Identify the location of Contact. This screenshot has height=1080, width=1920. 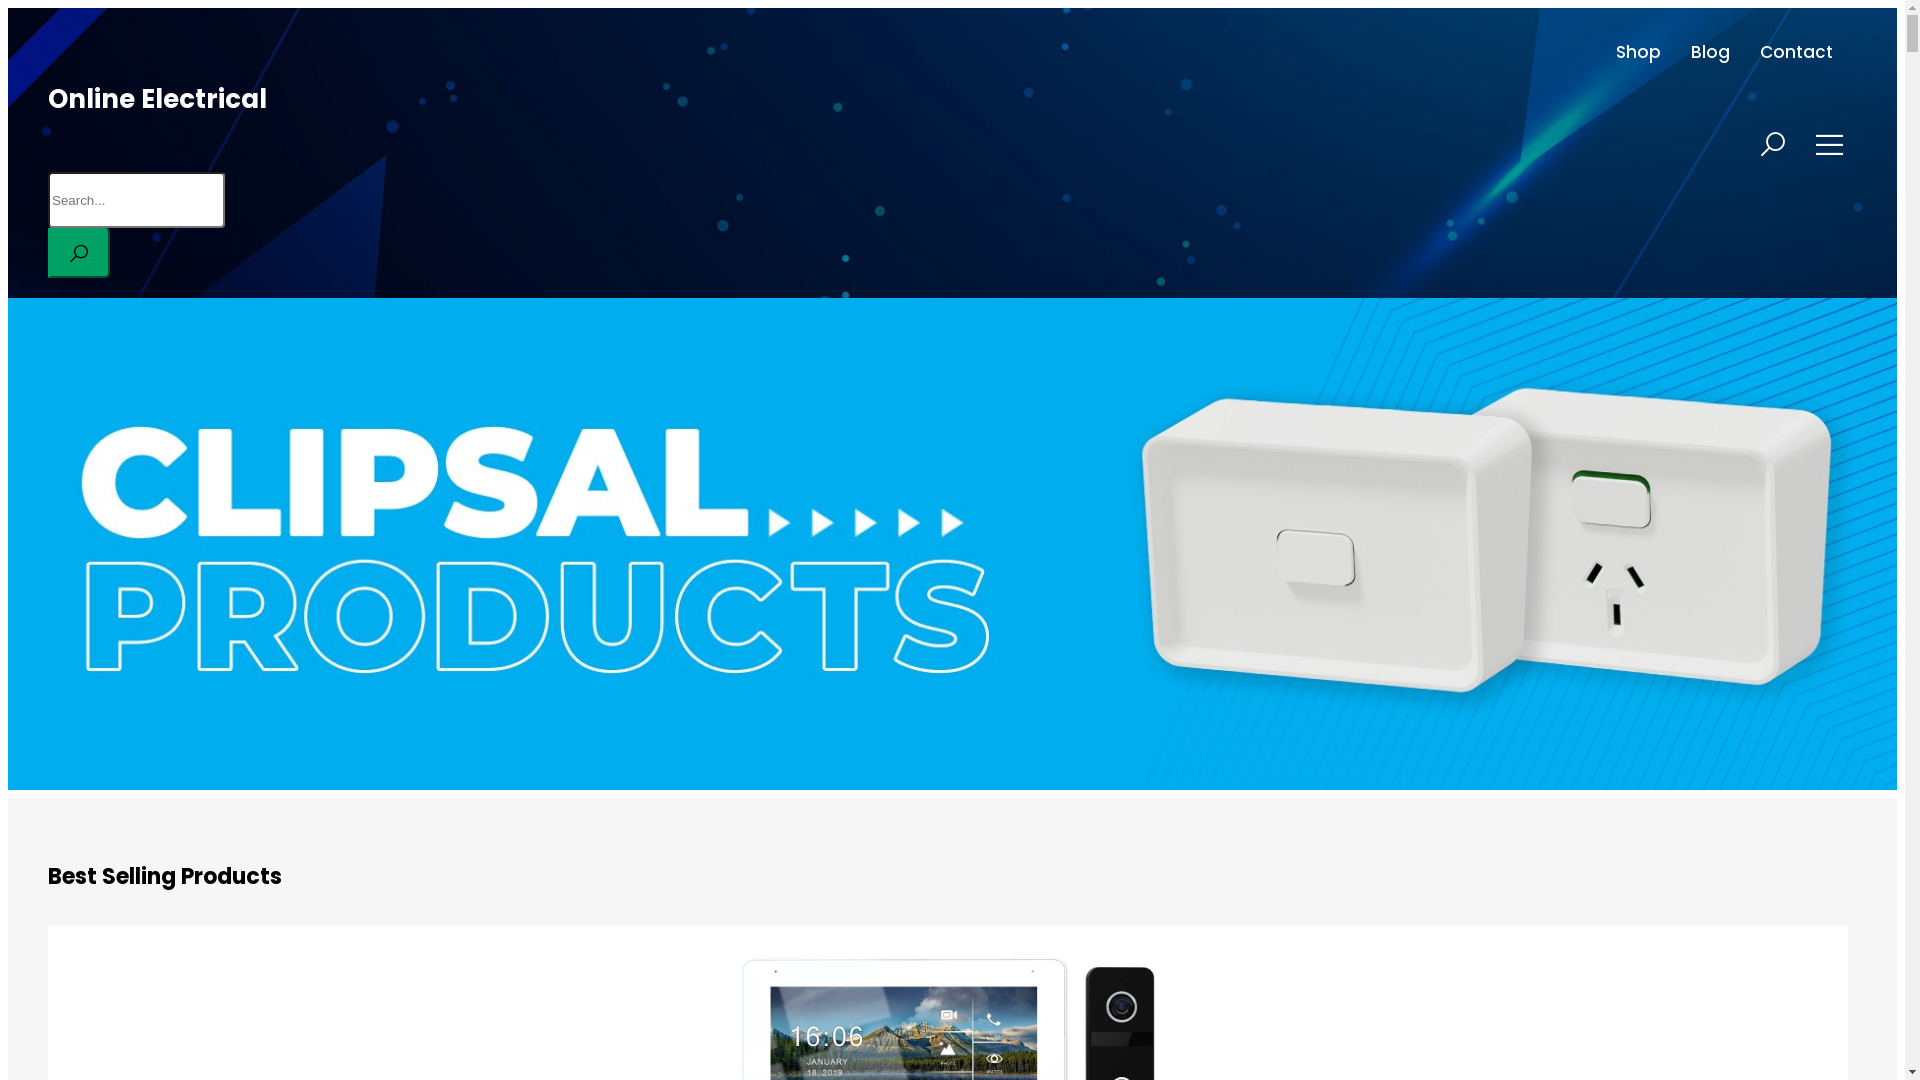
(1796, 52).